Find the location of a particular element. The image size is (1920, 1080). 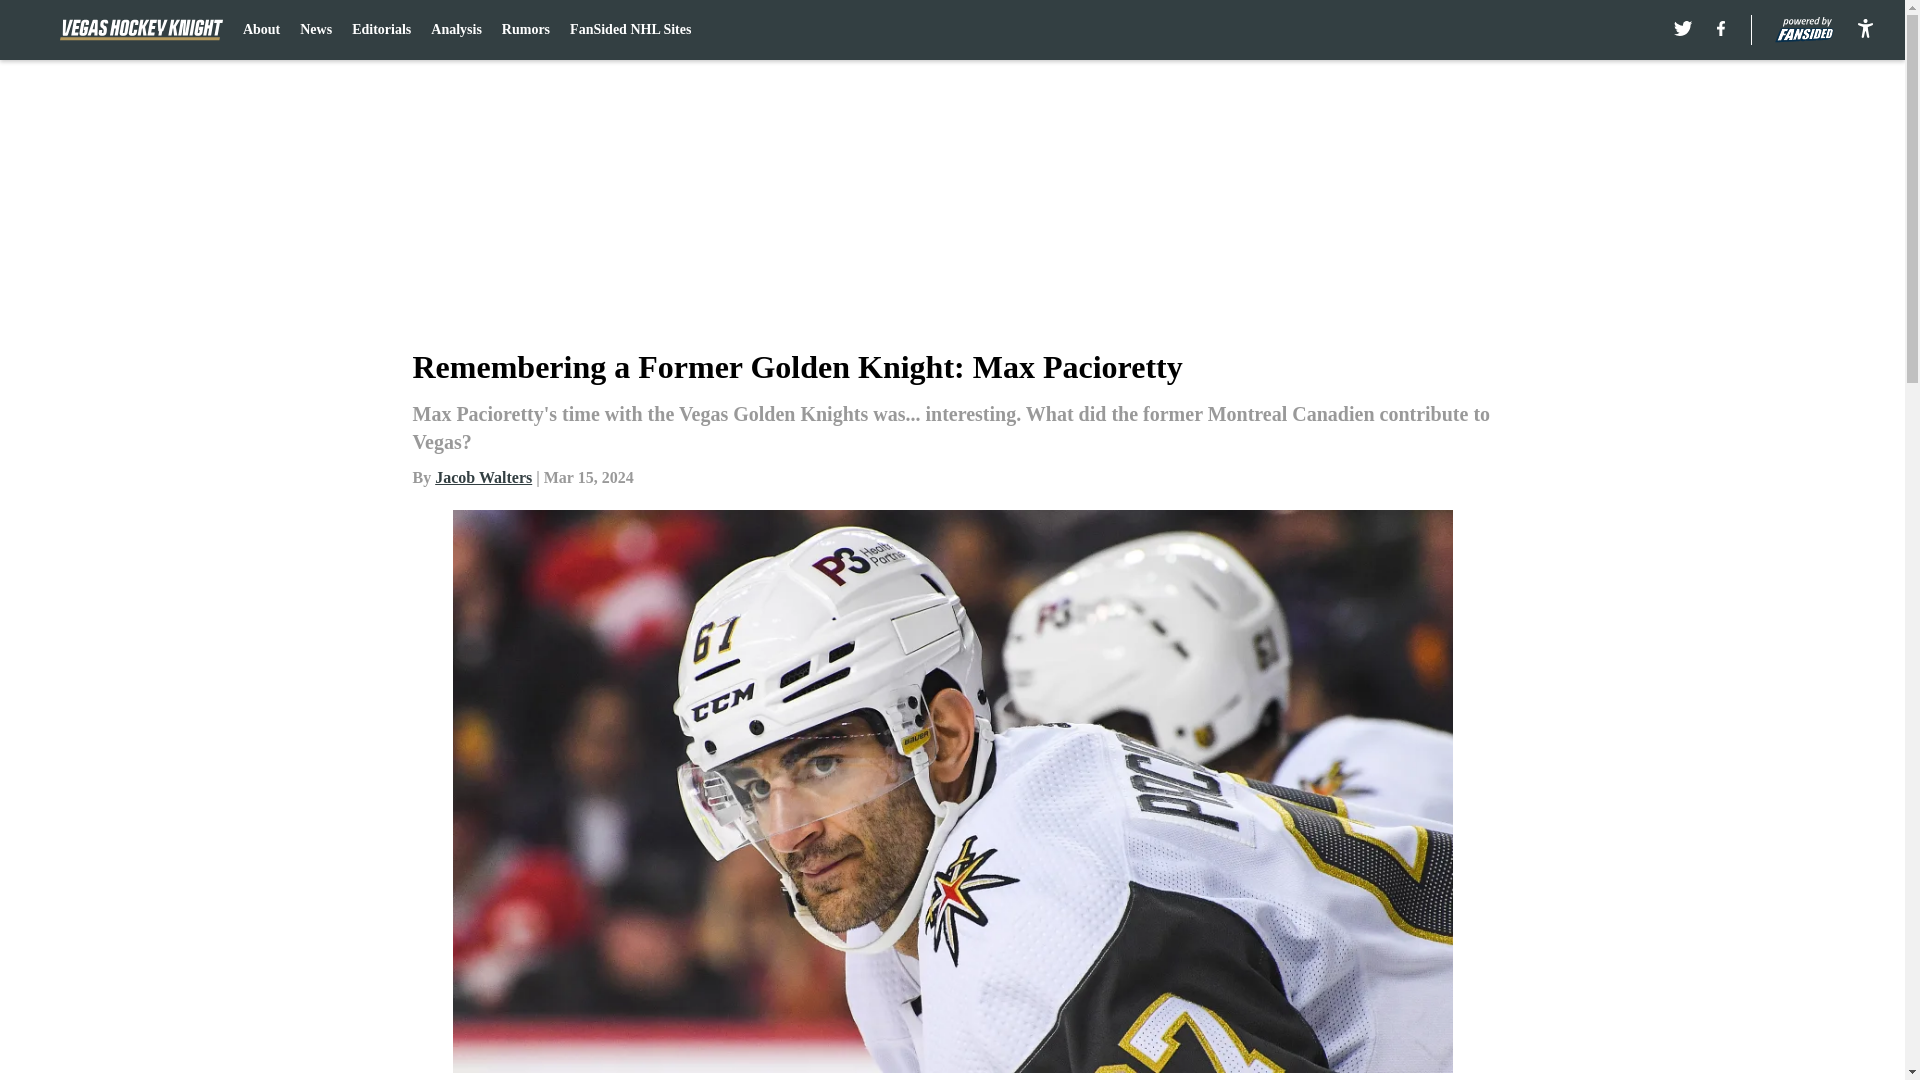

Analysis is located at coordinates (456, 30).